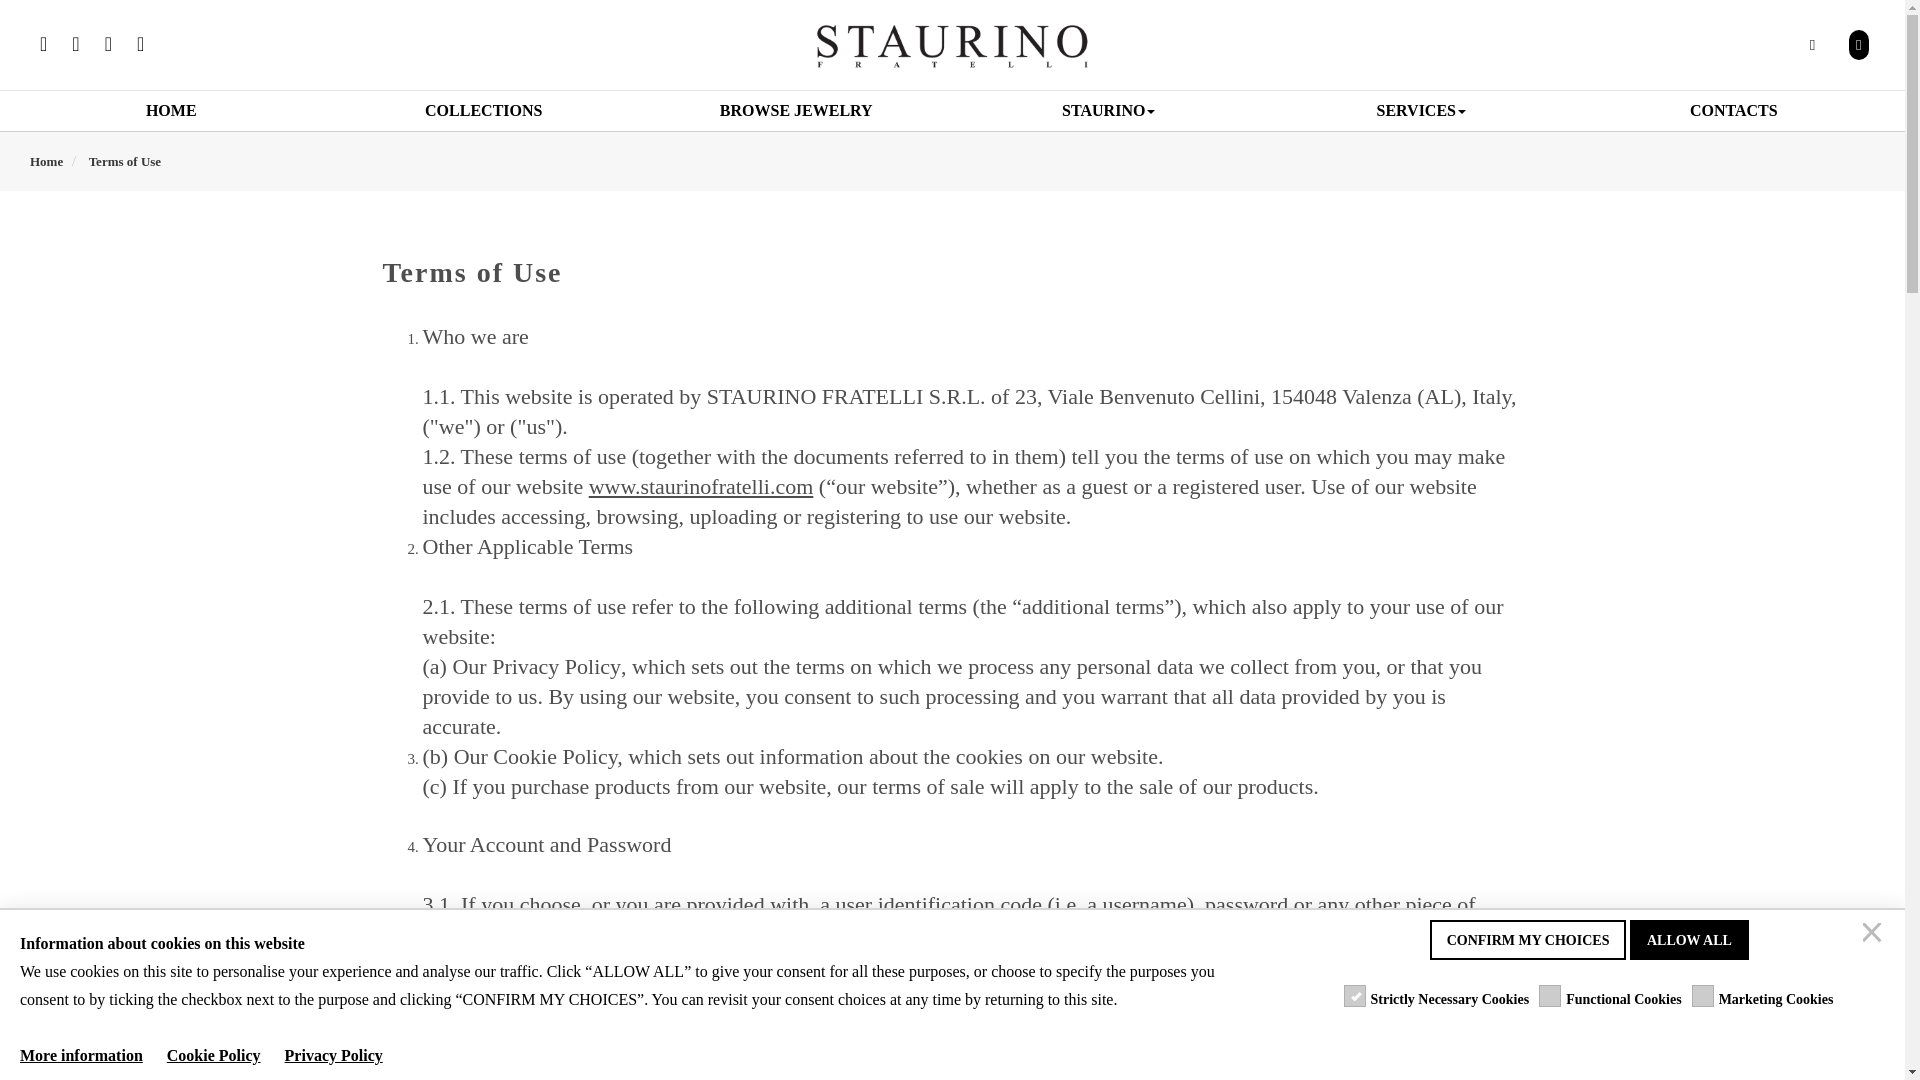 The image size is (1920, 1080). What do you see at coordinates (172, 110) in the screenshot?
I see `HOME` at bounding box center [172, 110].